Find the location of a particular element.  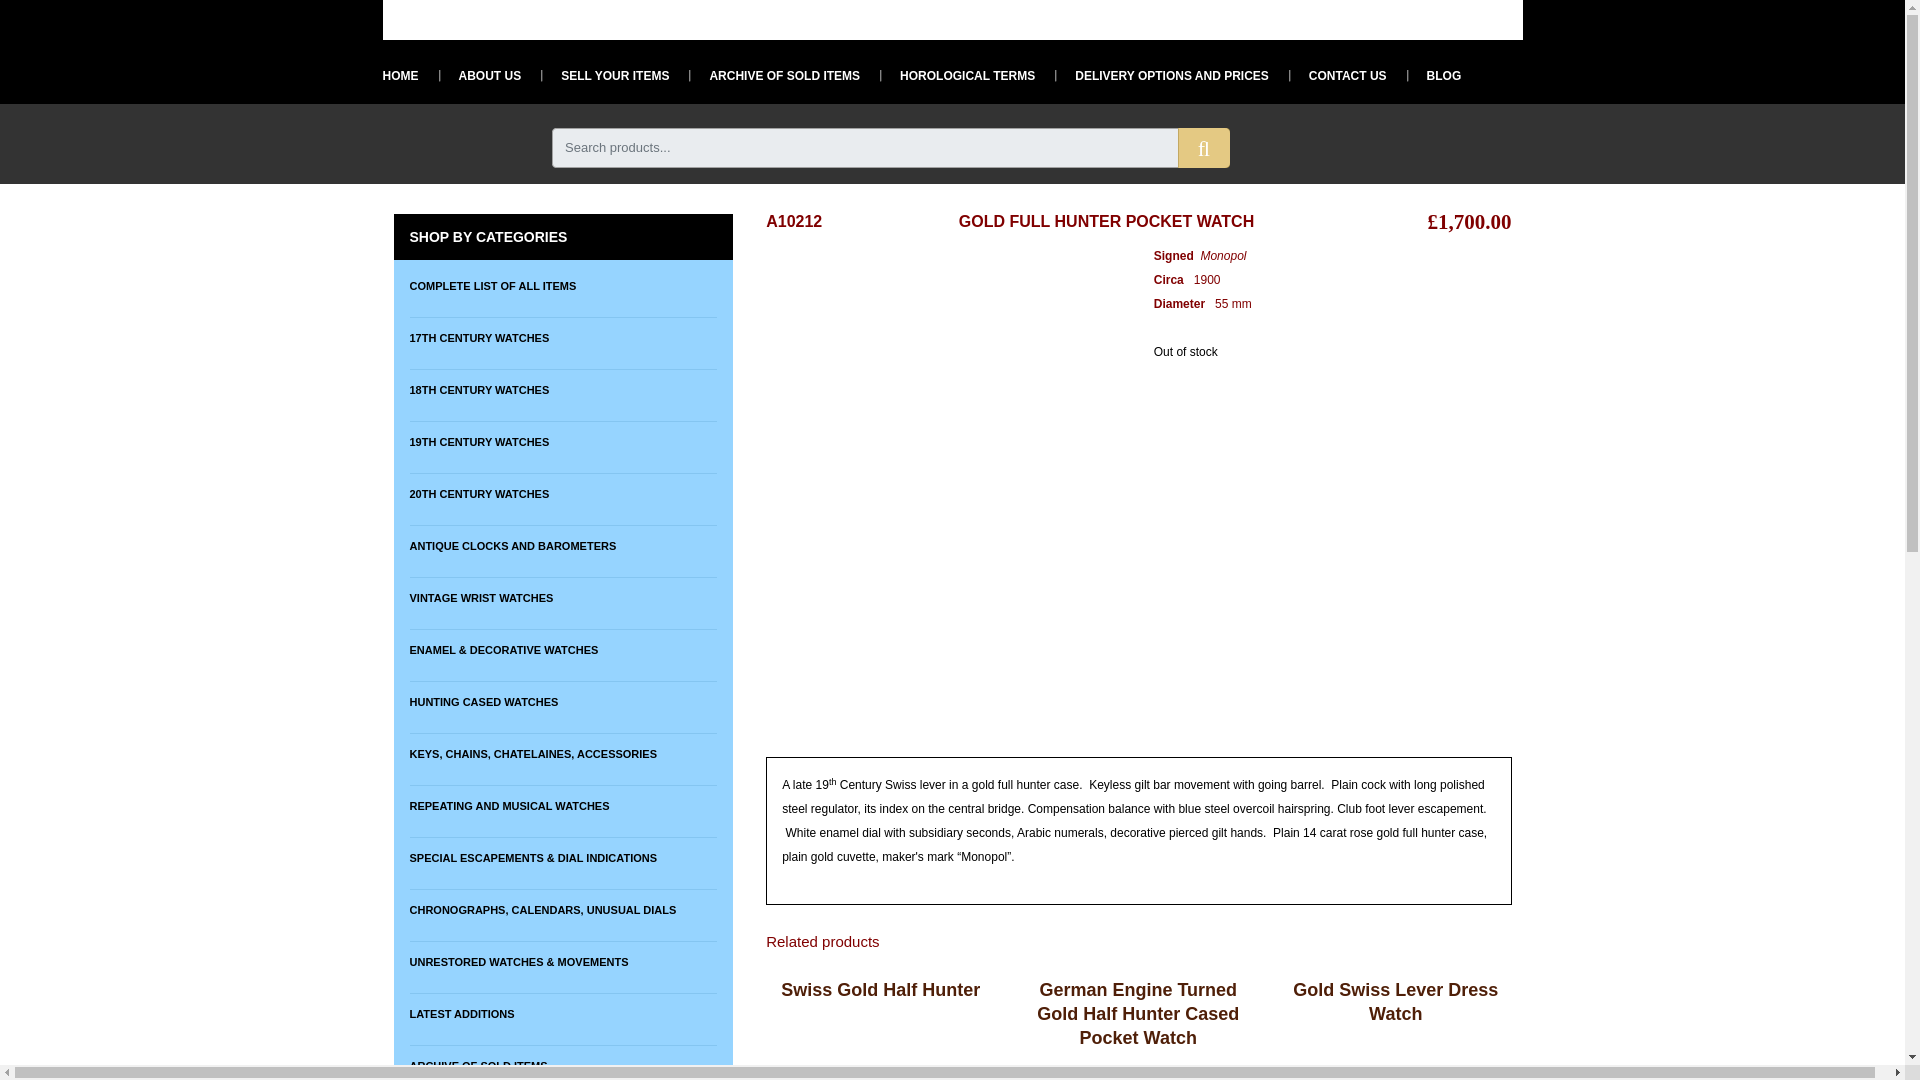

17TH CENTURY WATCHES is located at coordinates (563, 337).